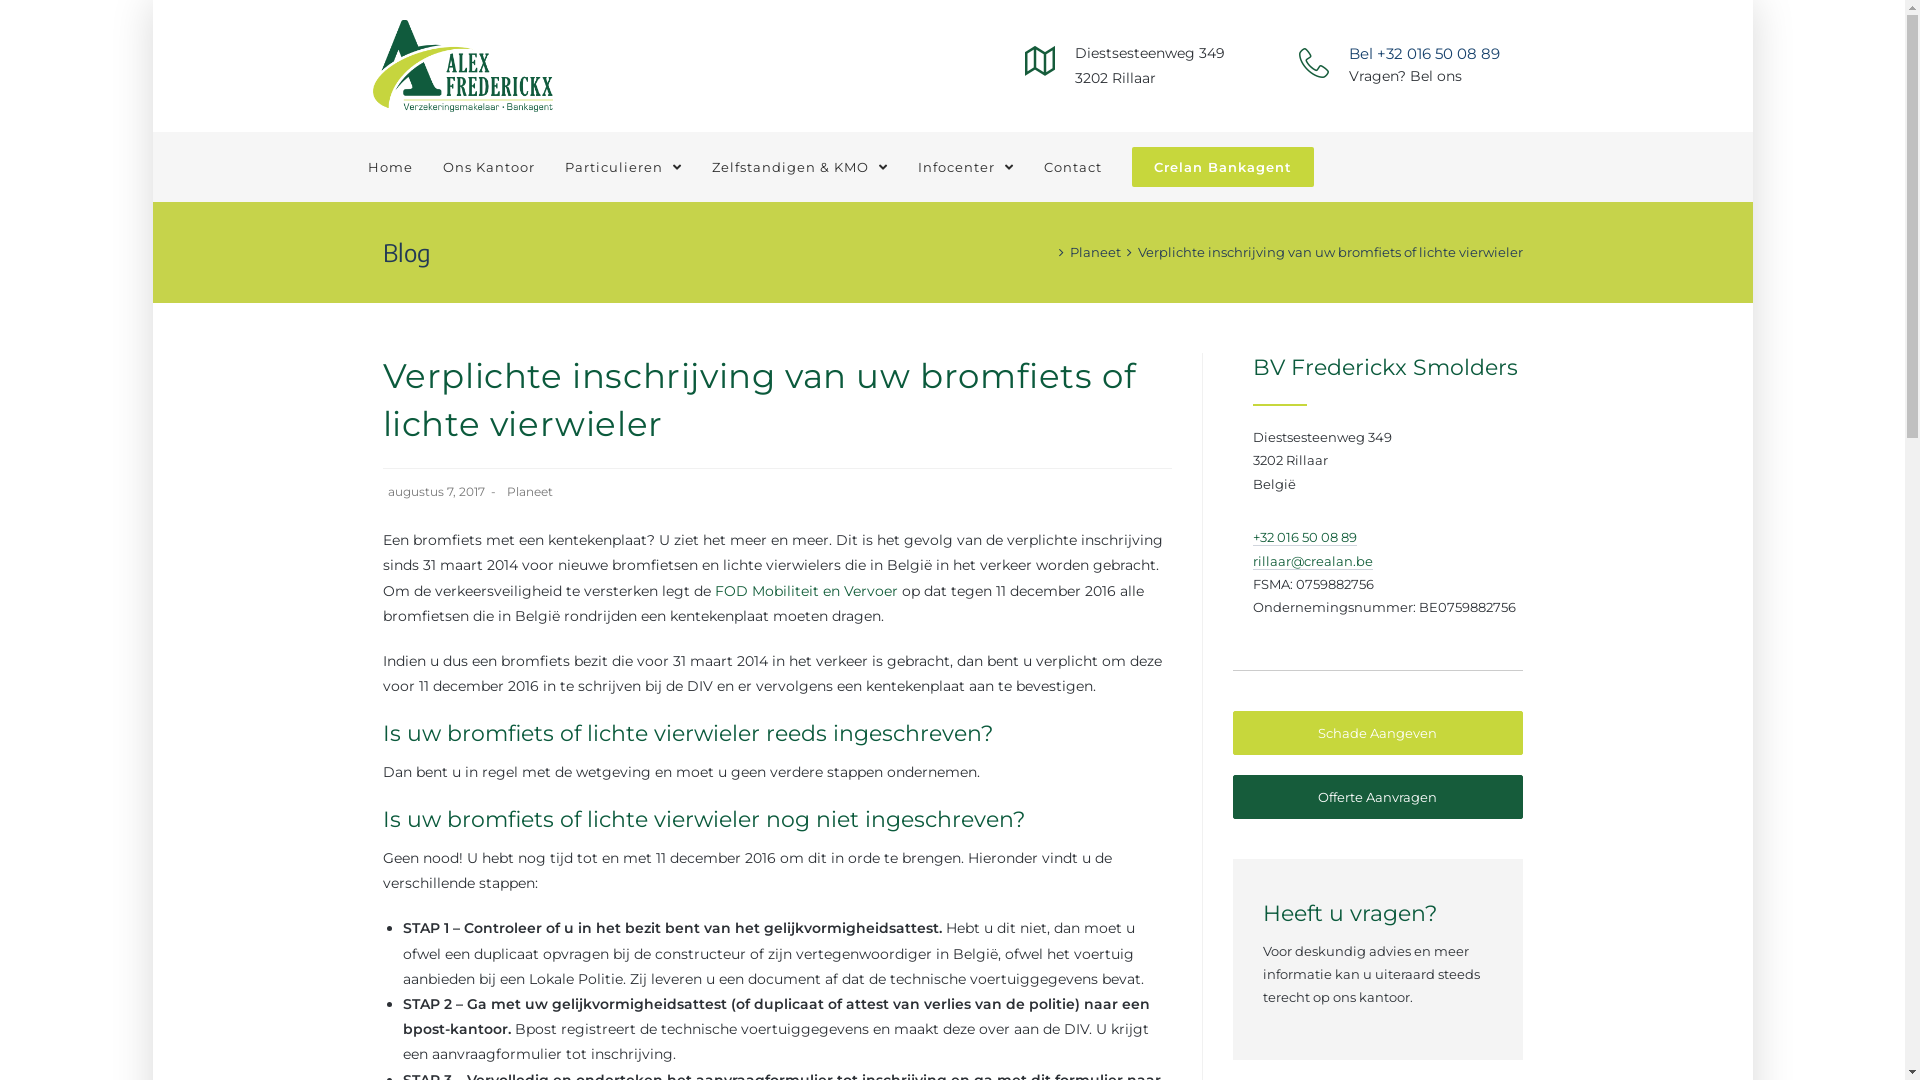 The image size is (1920, 1080). I want to click on Schade Aangeven, so click(1378, 733).